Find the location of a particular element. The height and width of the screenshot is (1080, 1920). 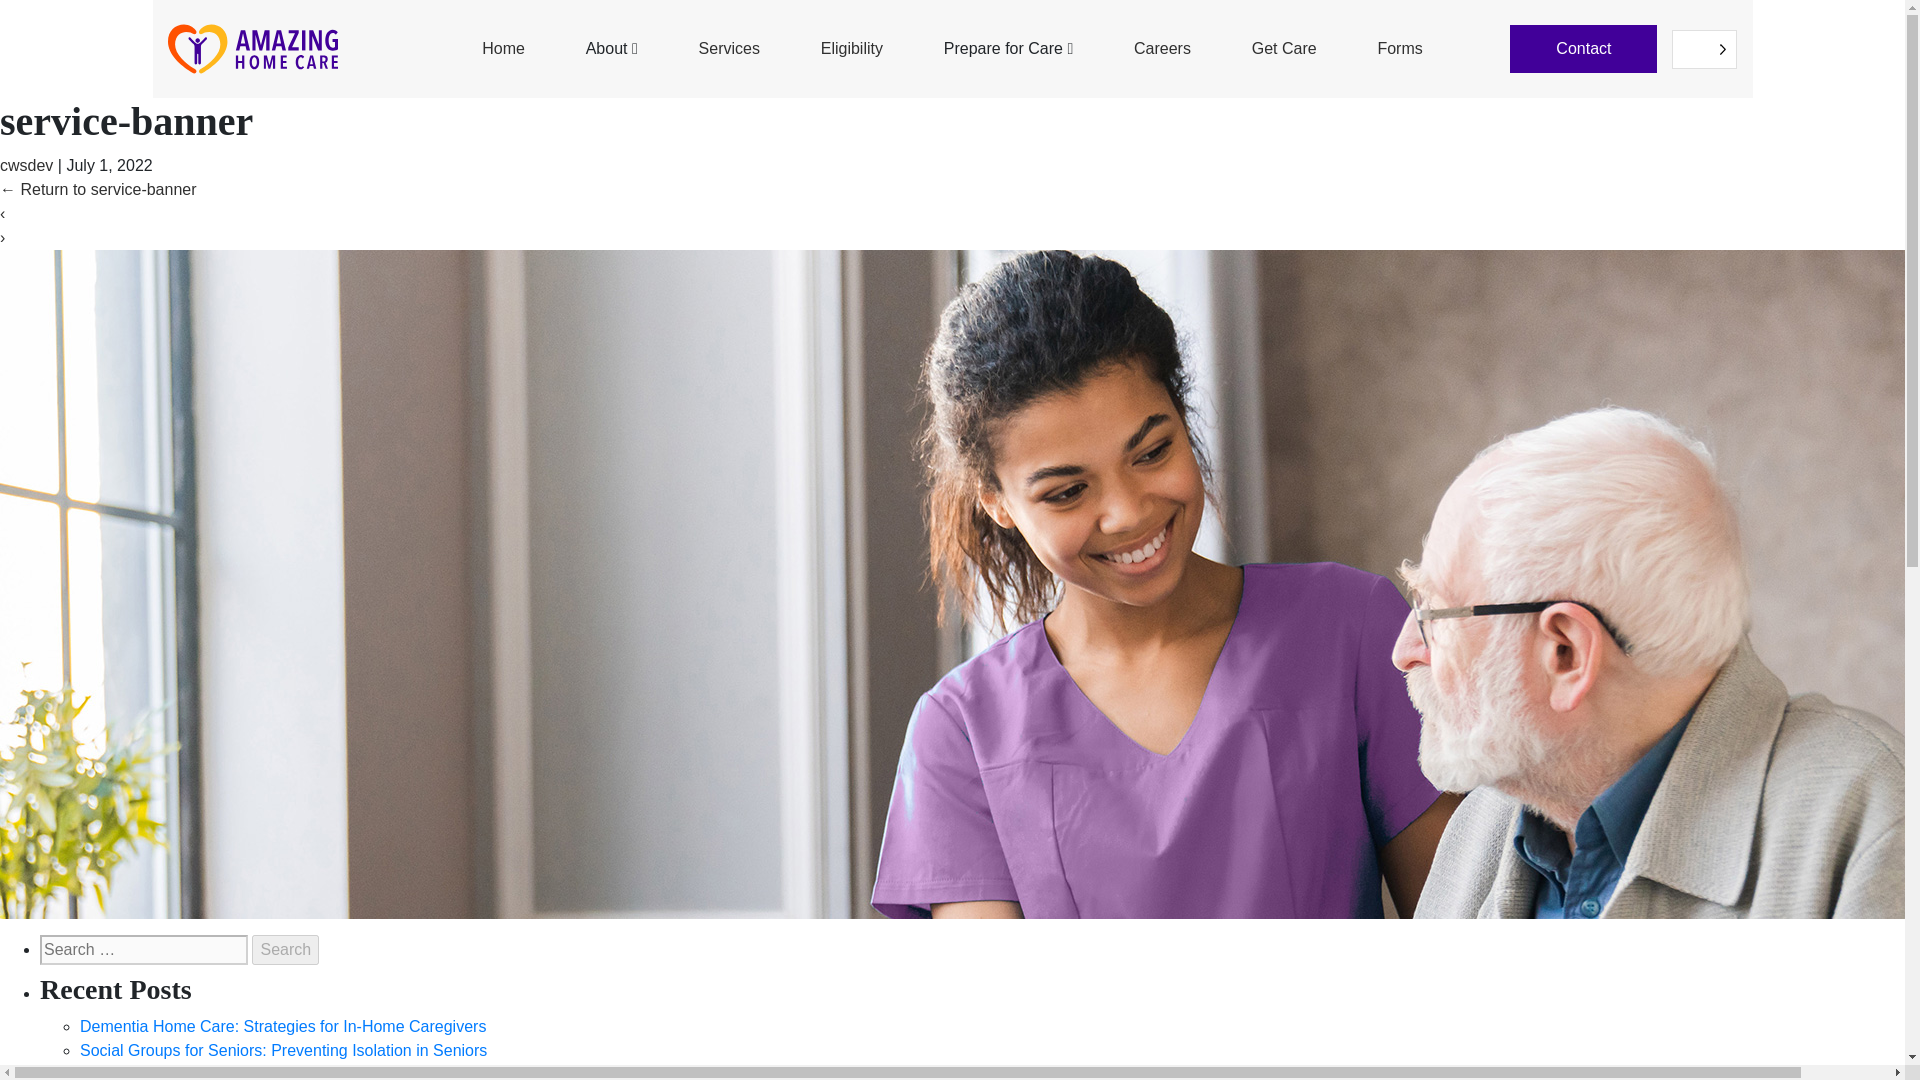

Services is located at coordinates (729, 49).